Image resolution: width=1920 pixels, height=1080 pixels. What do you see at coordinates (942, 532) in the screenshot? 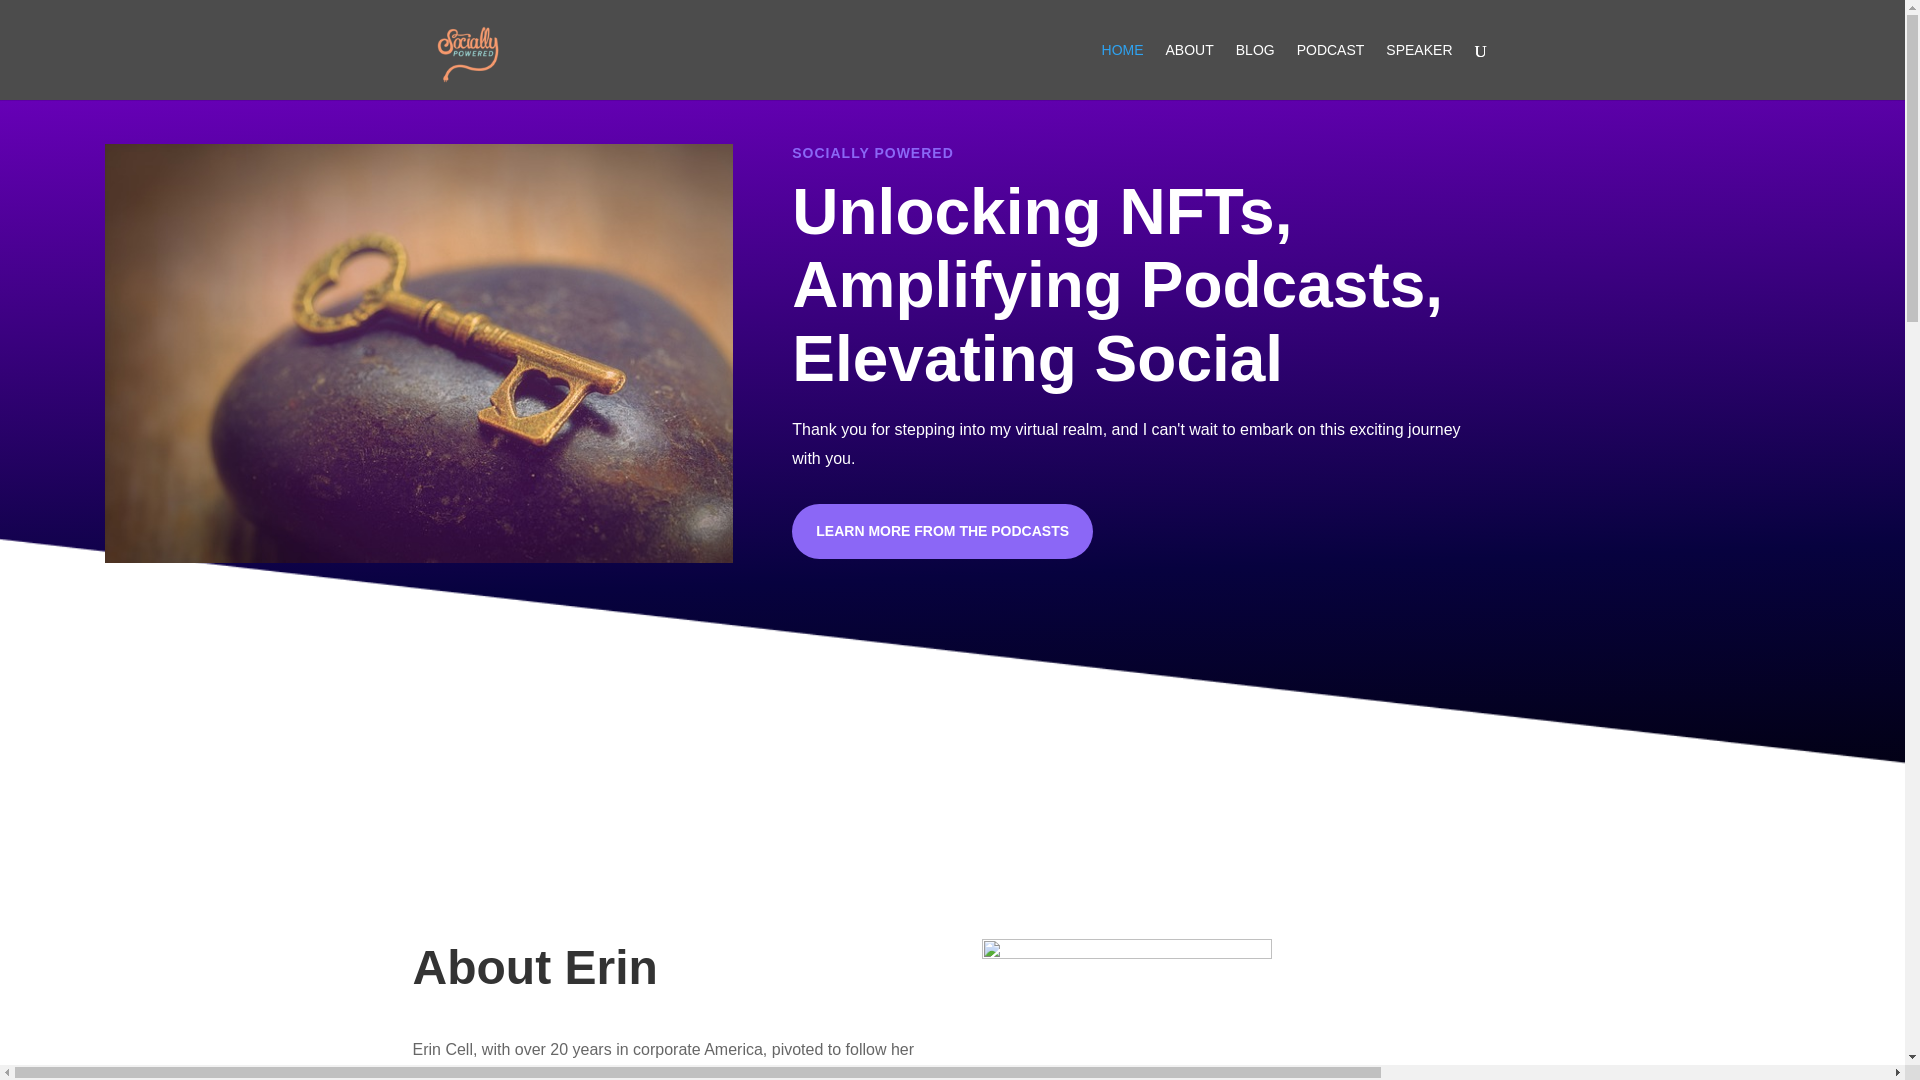
I see `LEARN MORE FROM THE PODCASTS` at bounding box center [942, 532].